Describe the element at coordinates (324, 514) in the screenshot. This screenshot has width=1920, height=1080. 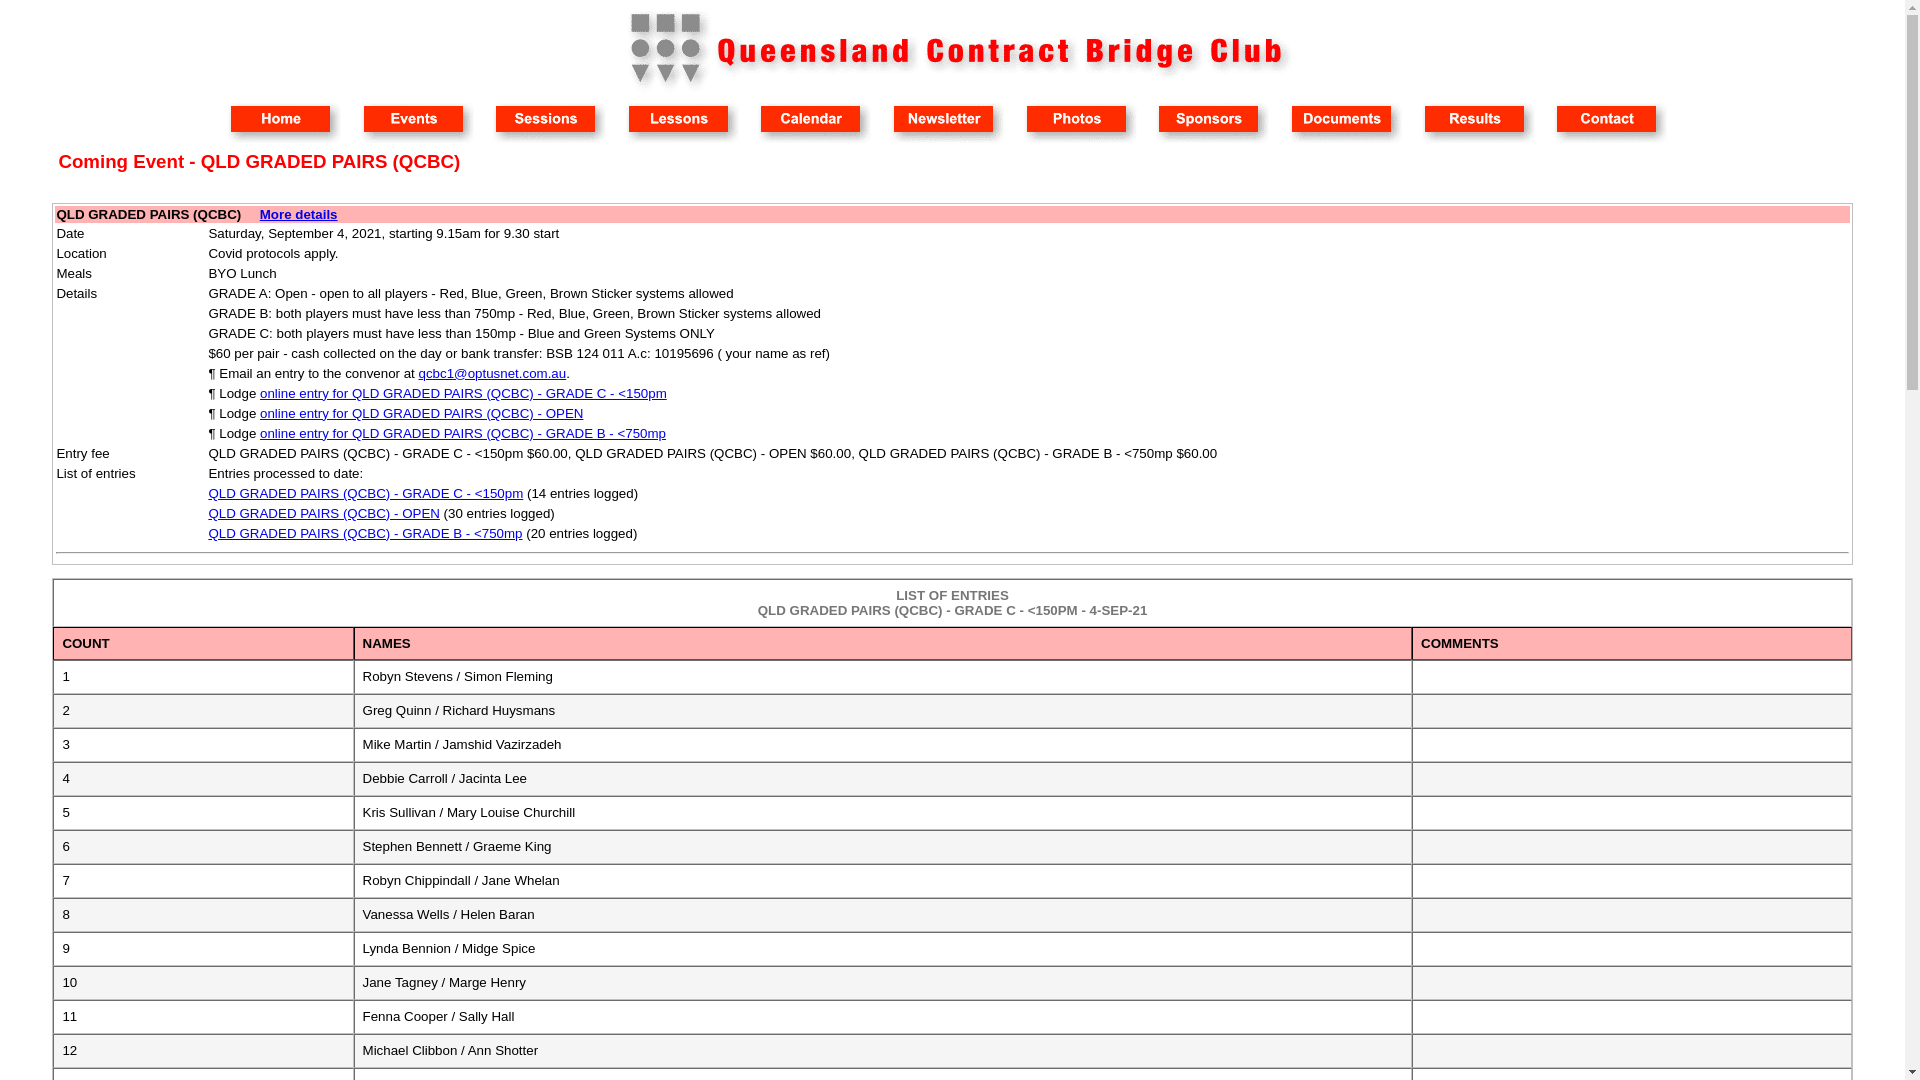
I see `QLD GRADED PAIRS (QCBC) - OPEN` at that location.